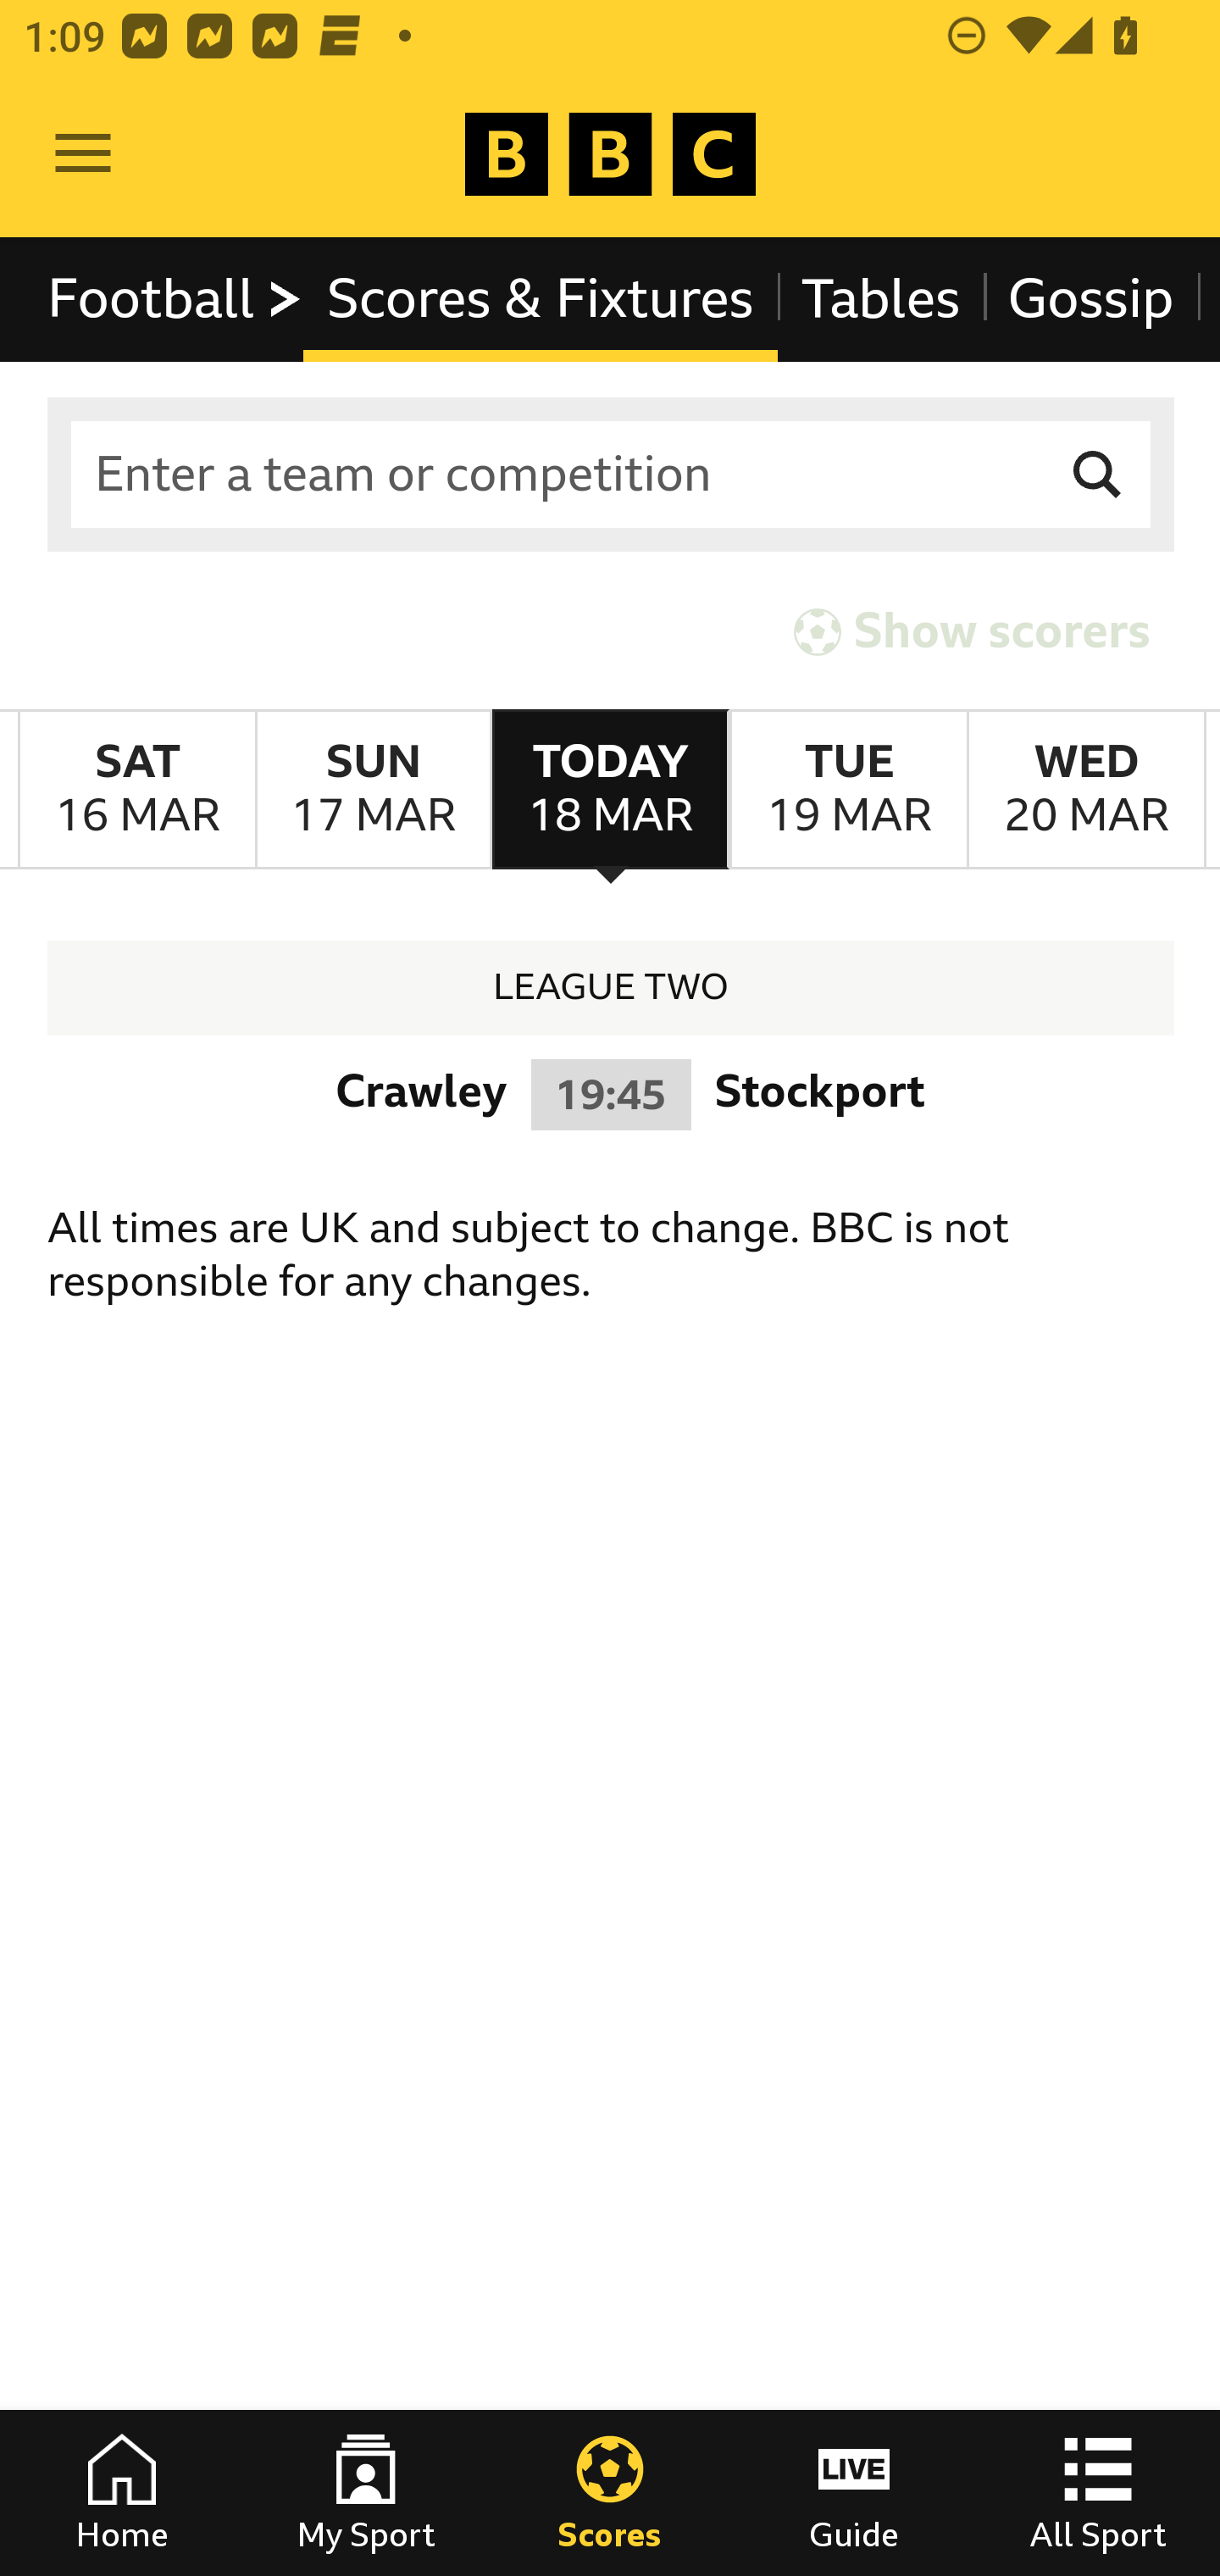 The width and height of the screenshot is (1220, 2576). I want to click on SundayMarch 17th Sunday March 17th, so click(373, 790).